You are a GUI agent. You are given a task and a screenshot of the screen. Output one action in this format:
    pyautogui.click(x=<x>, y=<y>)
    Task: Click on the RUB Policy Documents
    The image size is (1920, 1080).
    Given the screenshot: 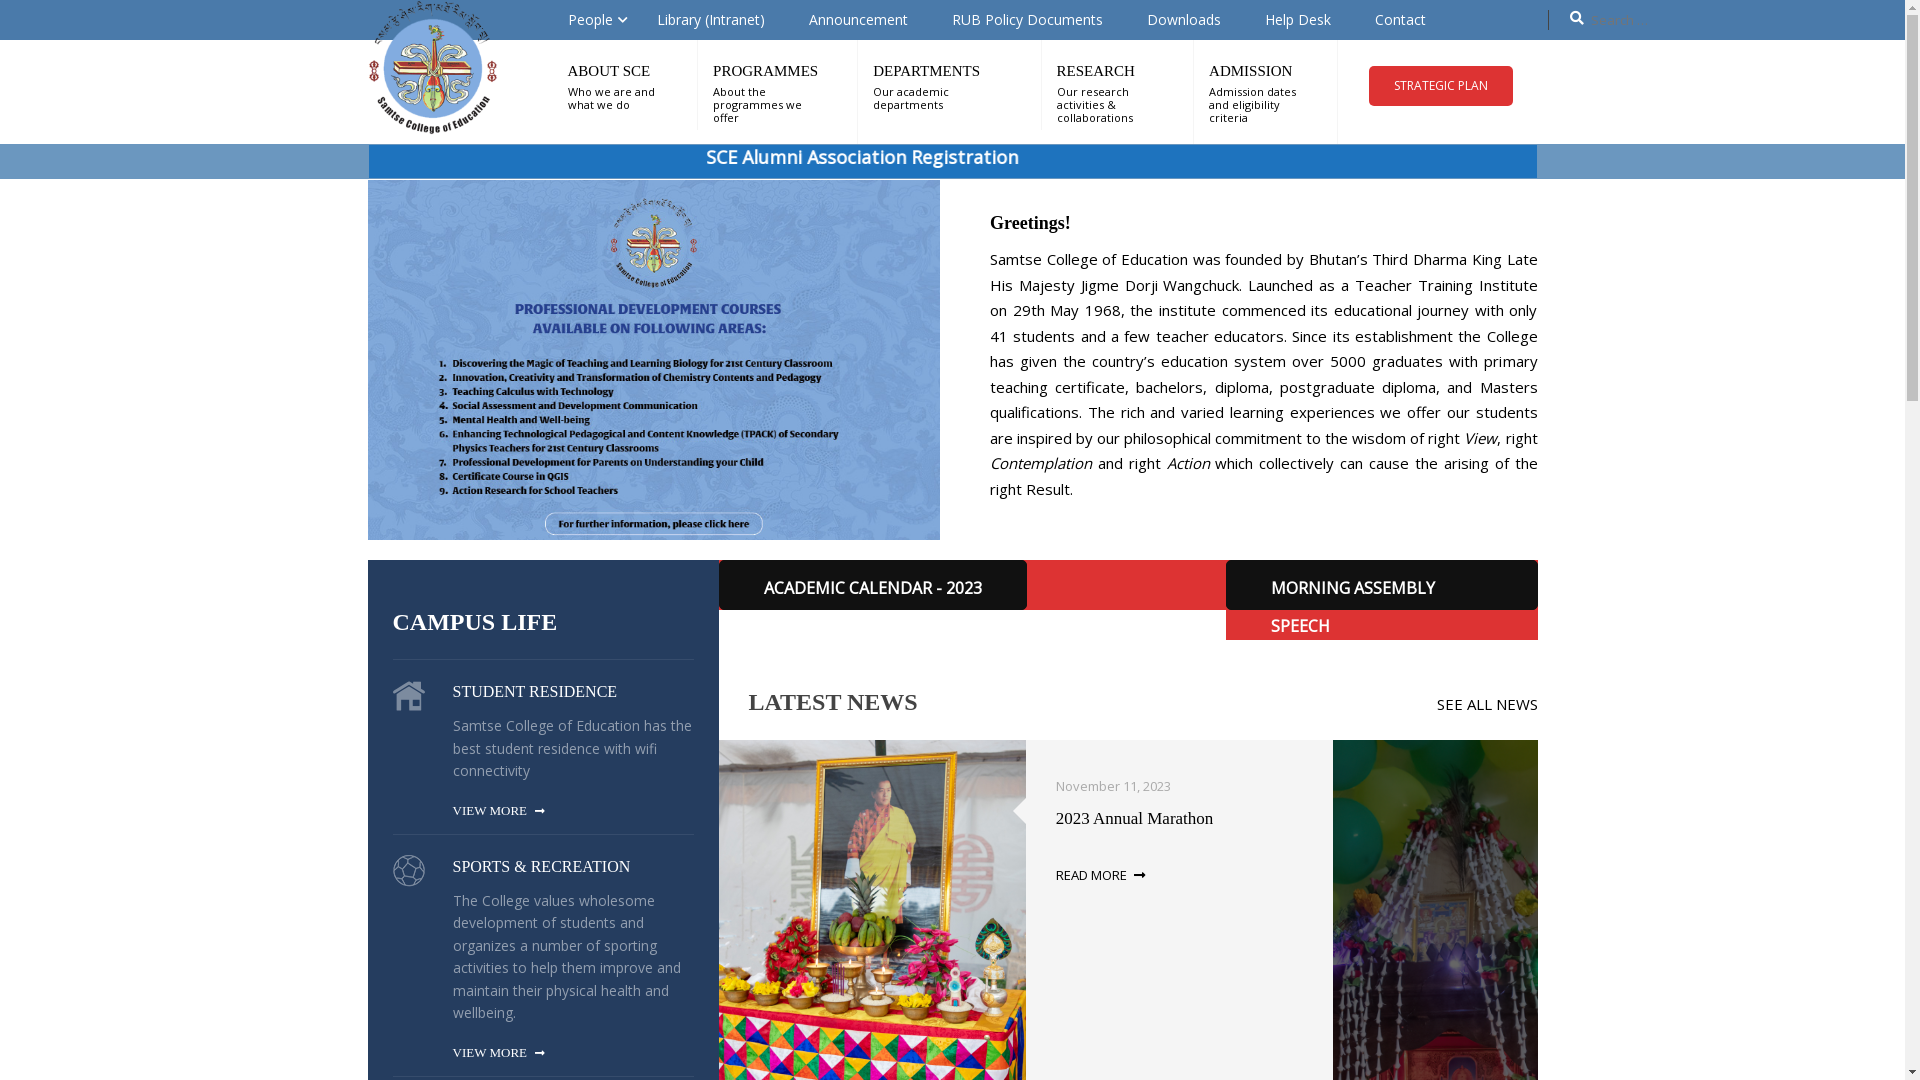 What is the action you would take?
    pyautogui.click(x=1028, y=20)
    